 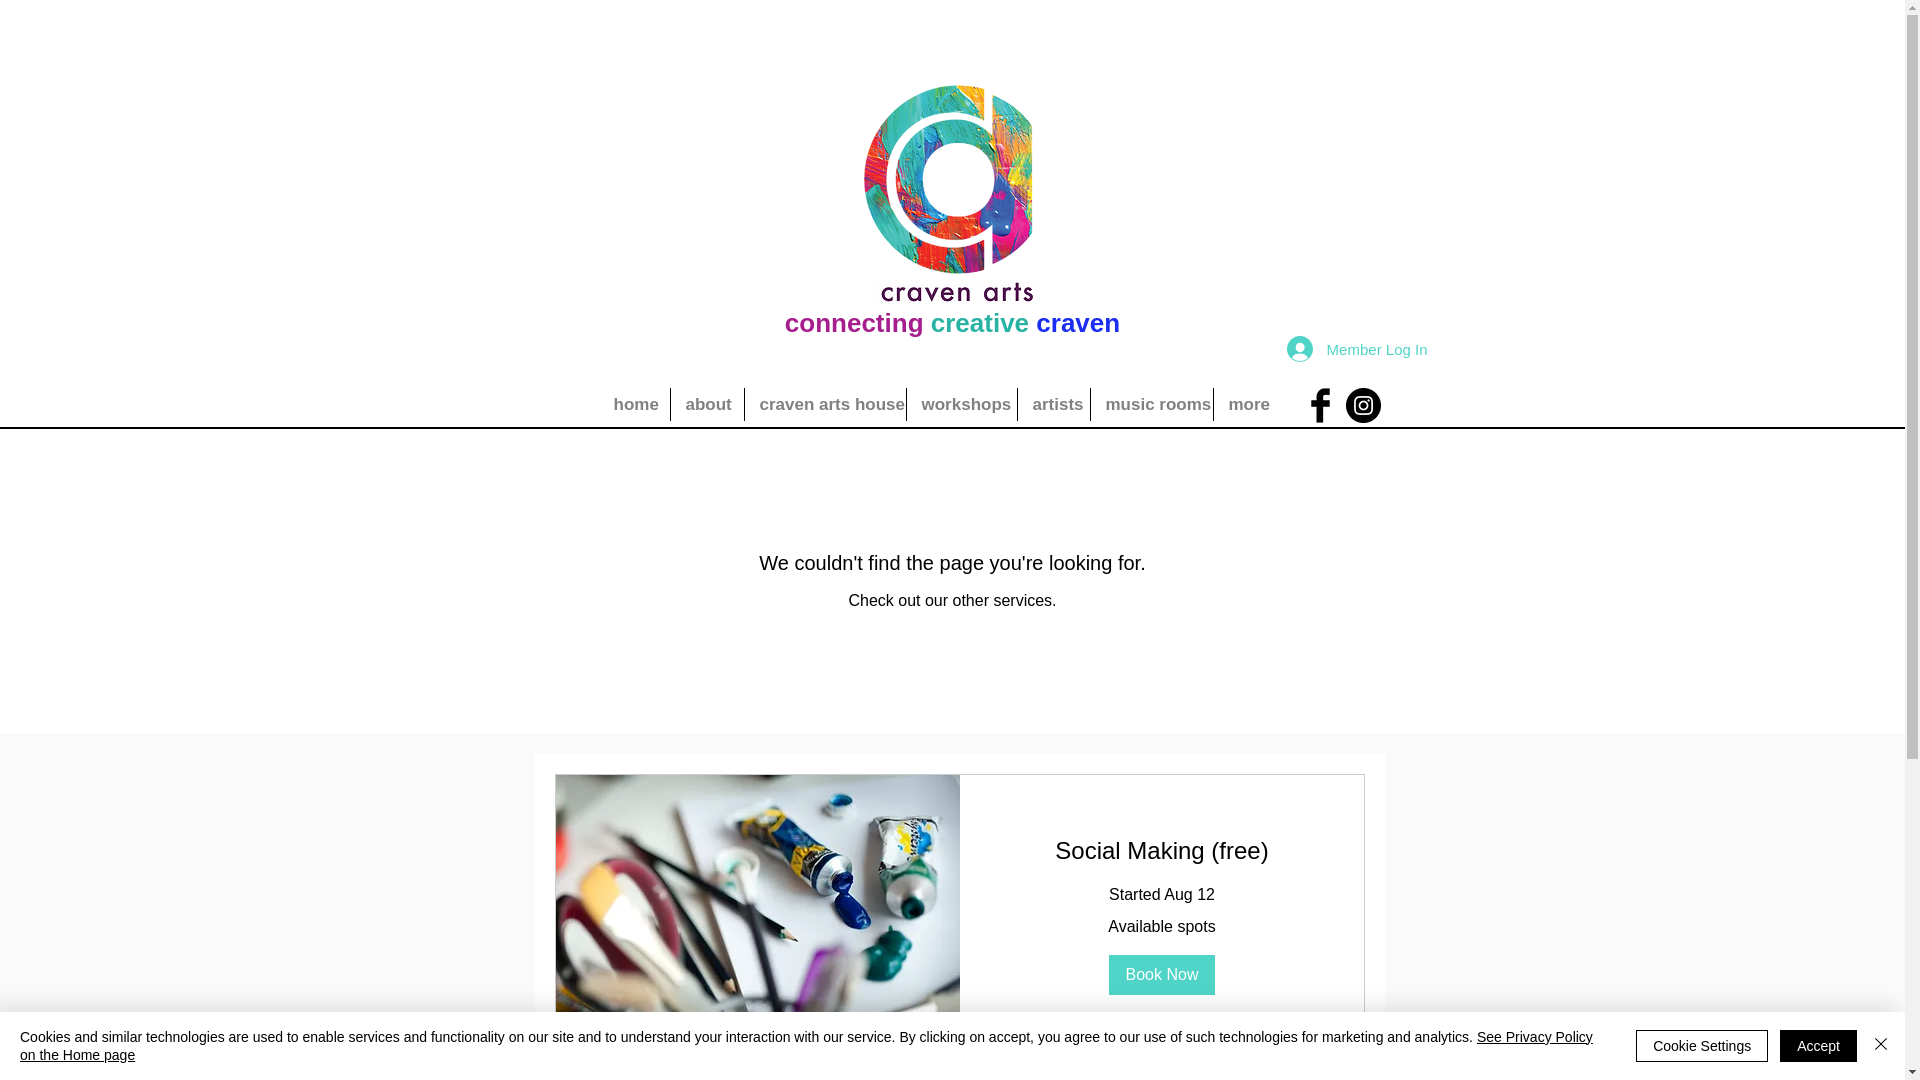 I want to click on Accept, so click(x=1818, y=1046).